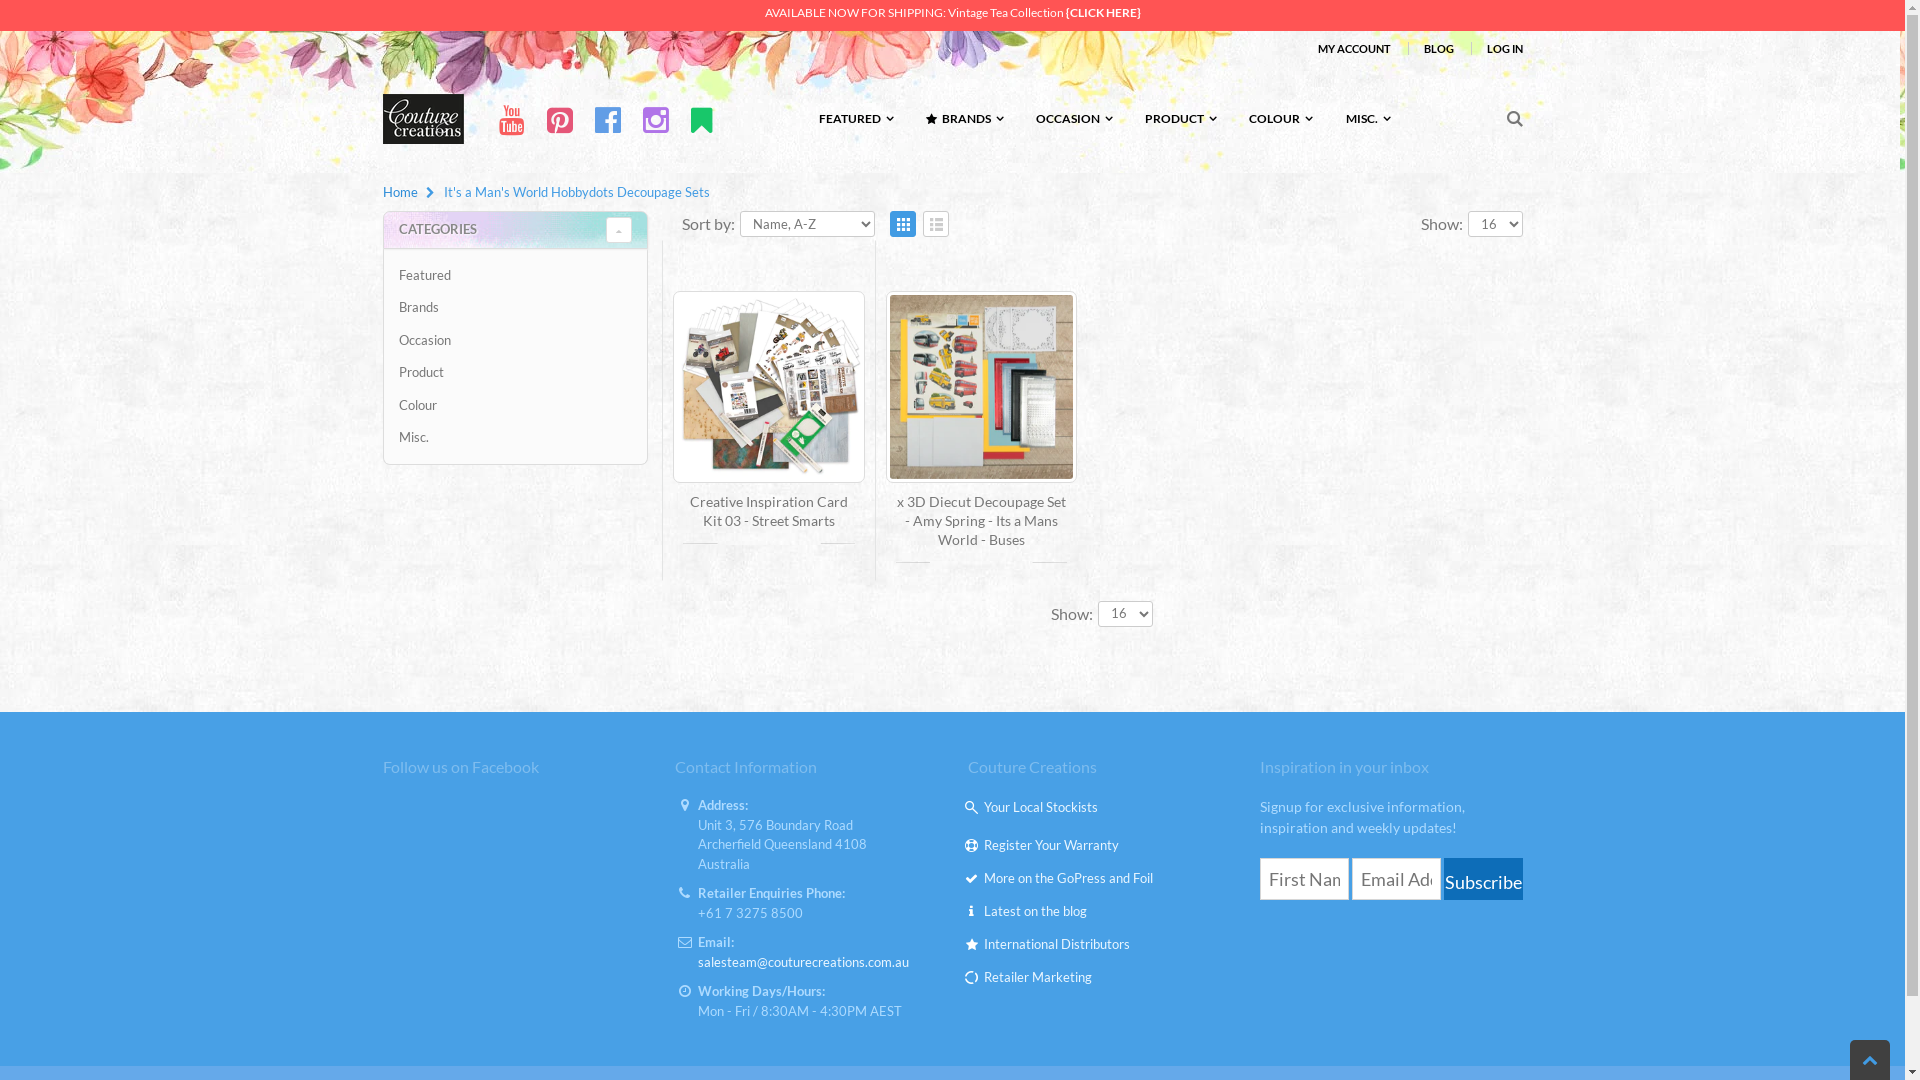  What do you see at coordinates (1439, 48) in the screenshot?
I see `BLOG` at bounding box center [1439, 48].